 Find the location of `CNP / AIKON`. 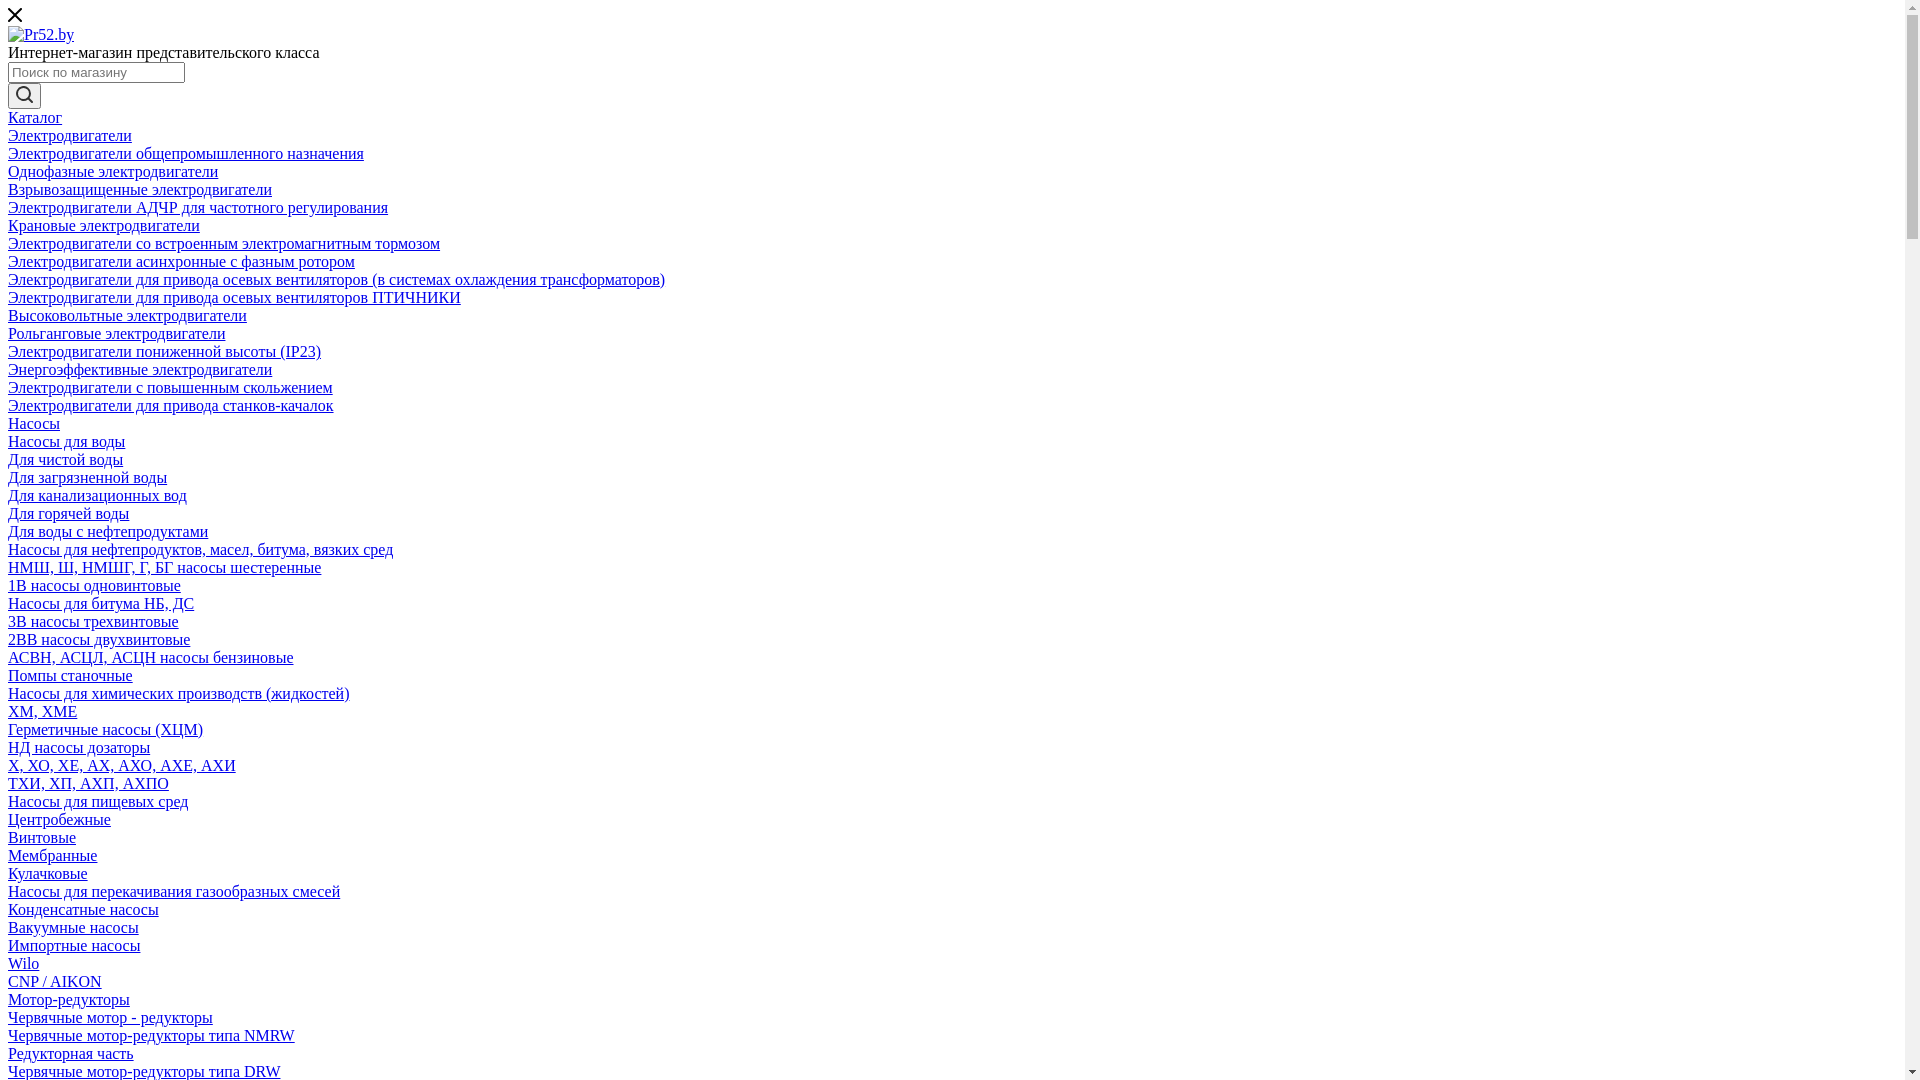

CNP / AIKON is located at coordinates (55, 982).